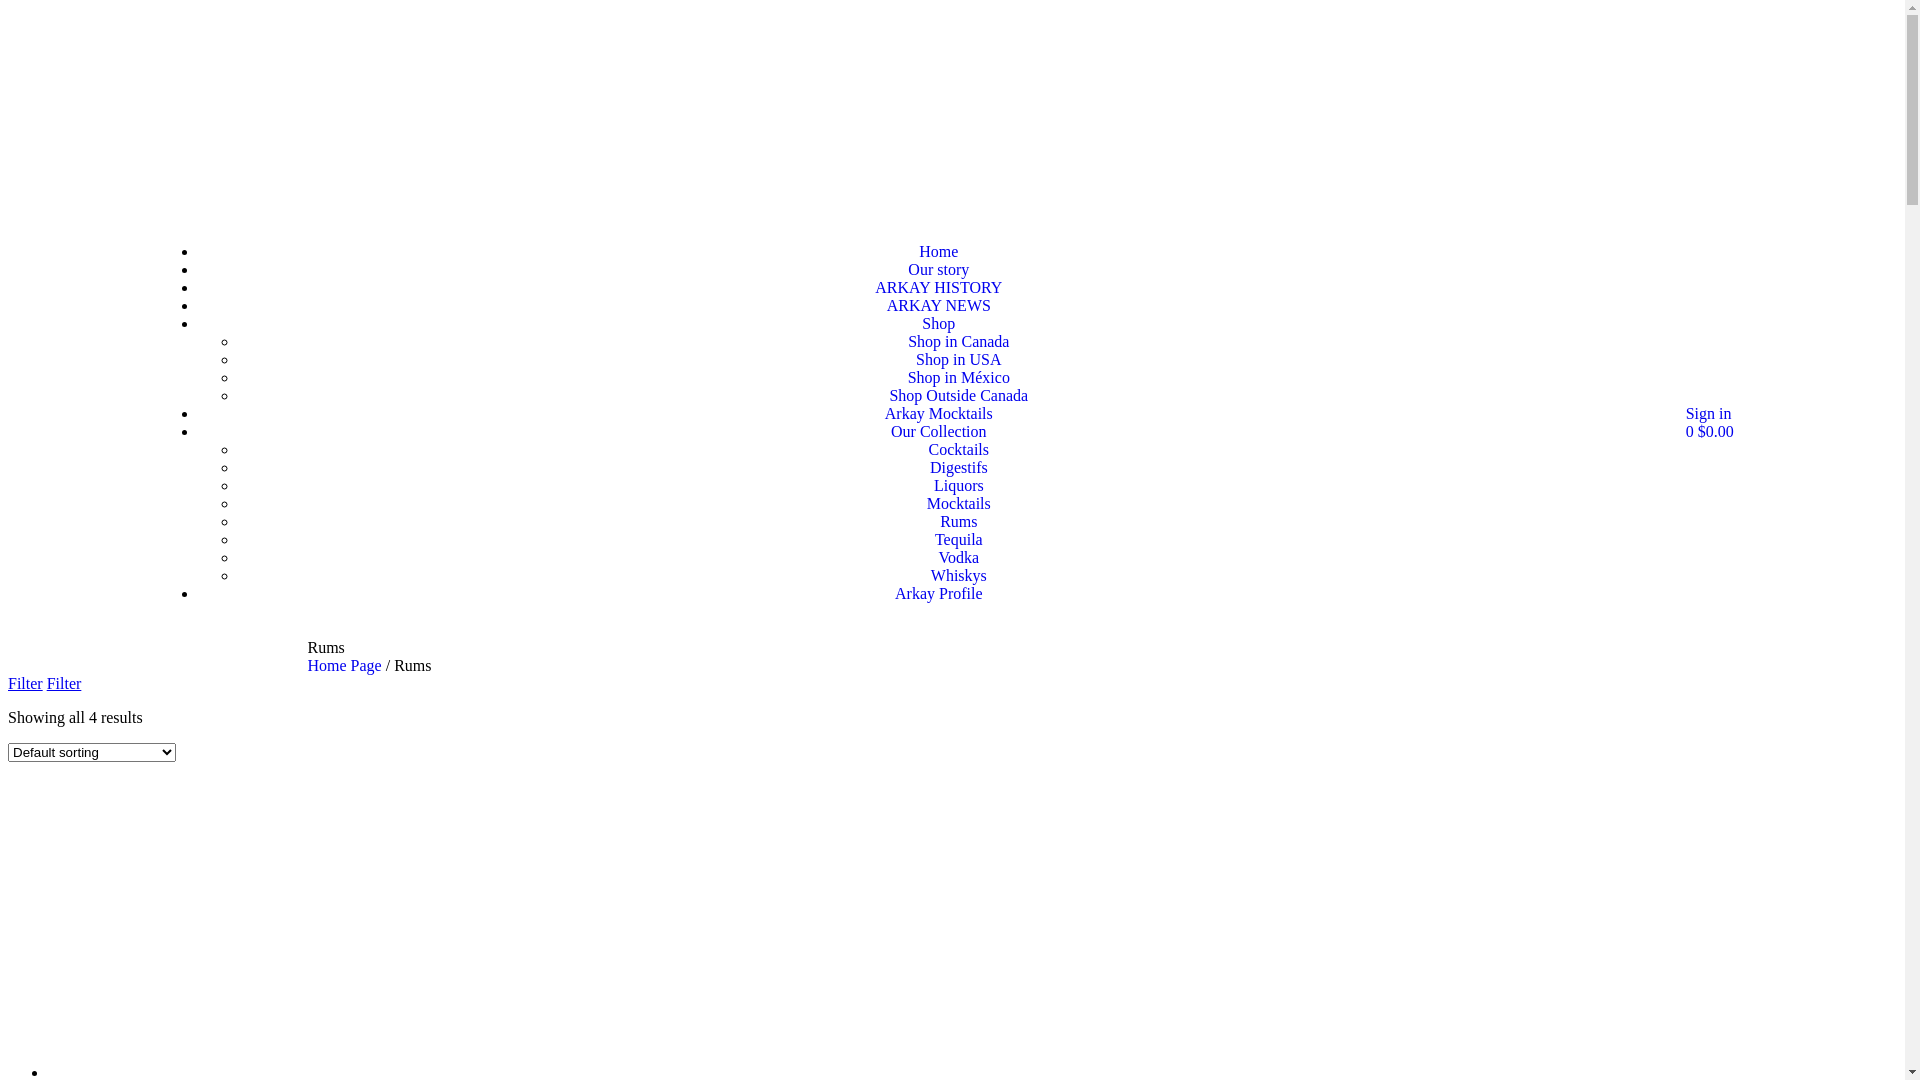 The width and height of the screenshot is (1920, 1080). I want to click on Shop Outside Canada, so click(958, 396).